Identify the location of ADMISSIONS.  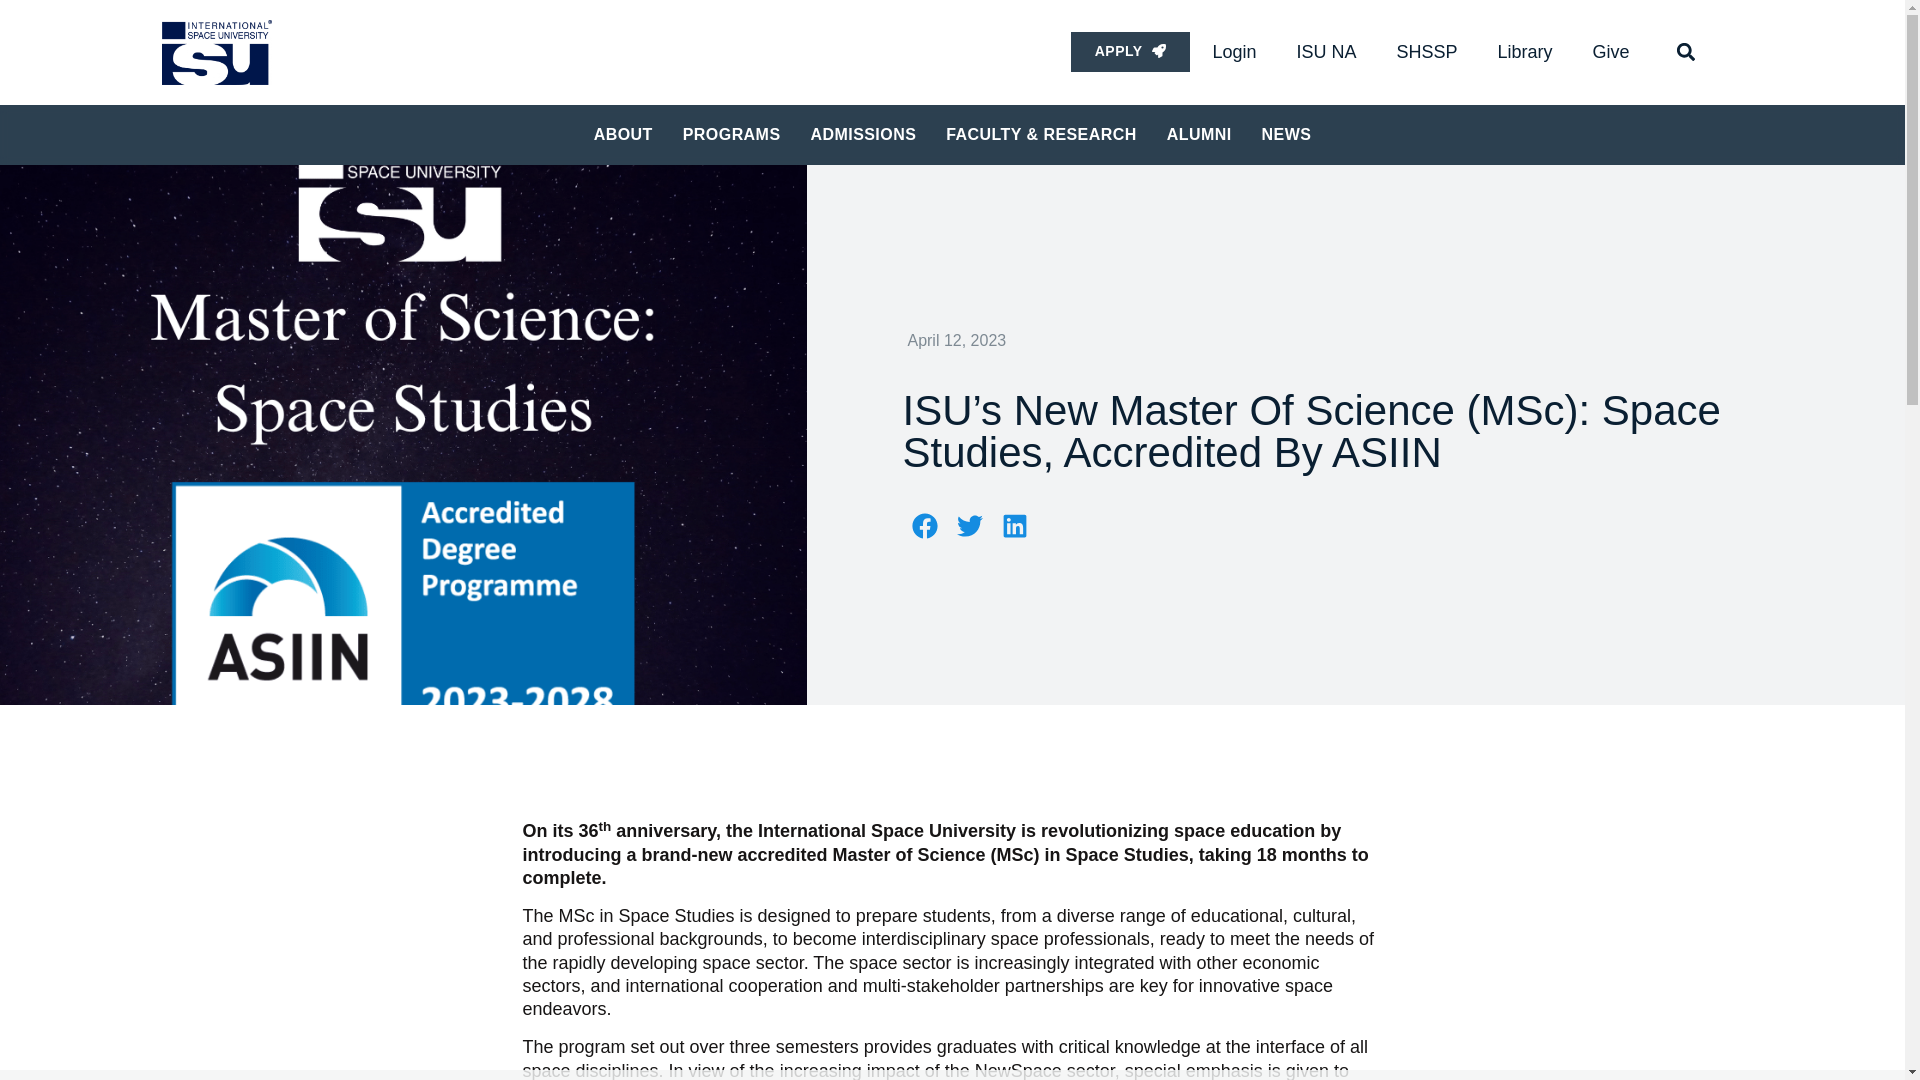
(862, 134).